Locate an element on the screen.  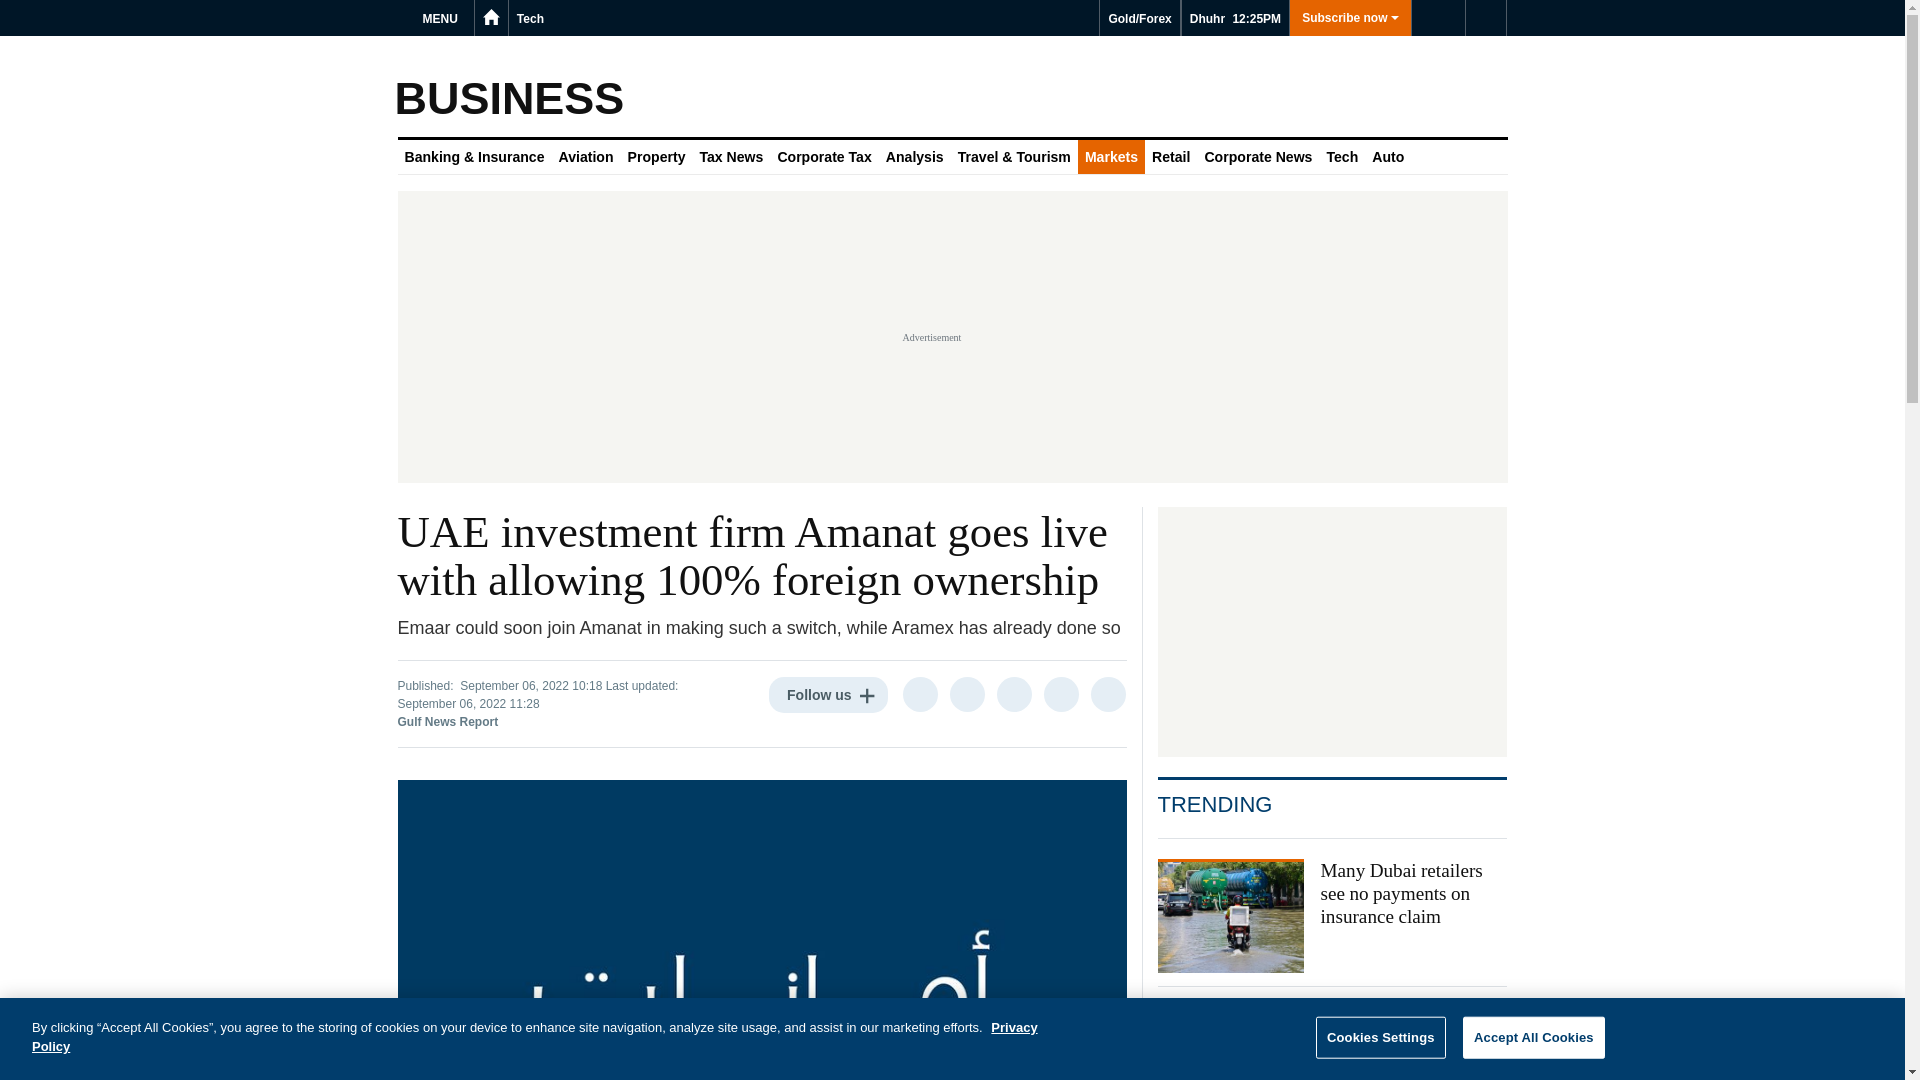
Dhuhr 12:25PM is located at coordinates (1235, 18).